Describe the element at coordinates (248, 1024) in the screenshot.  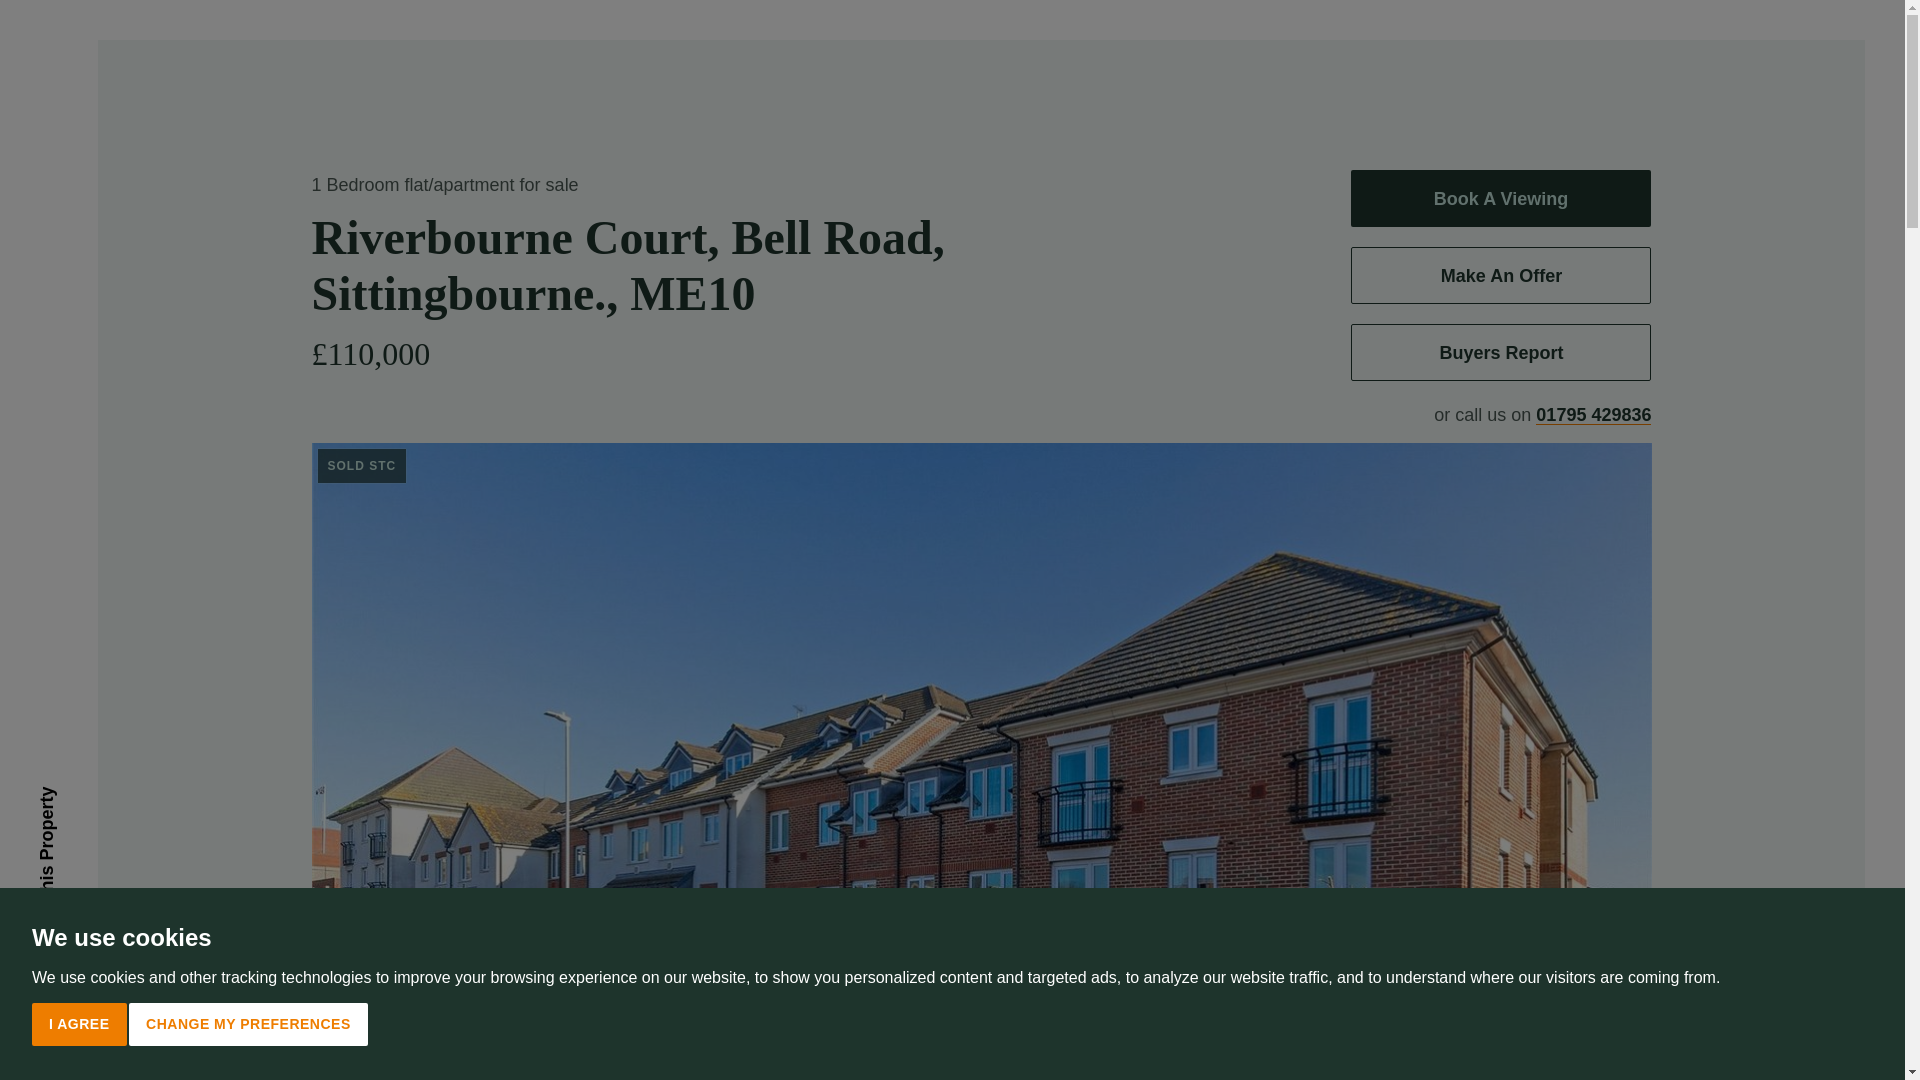
I see `CHANGE MY PREFERENCES` at that location.